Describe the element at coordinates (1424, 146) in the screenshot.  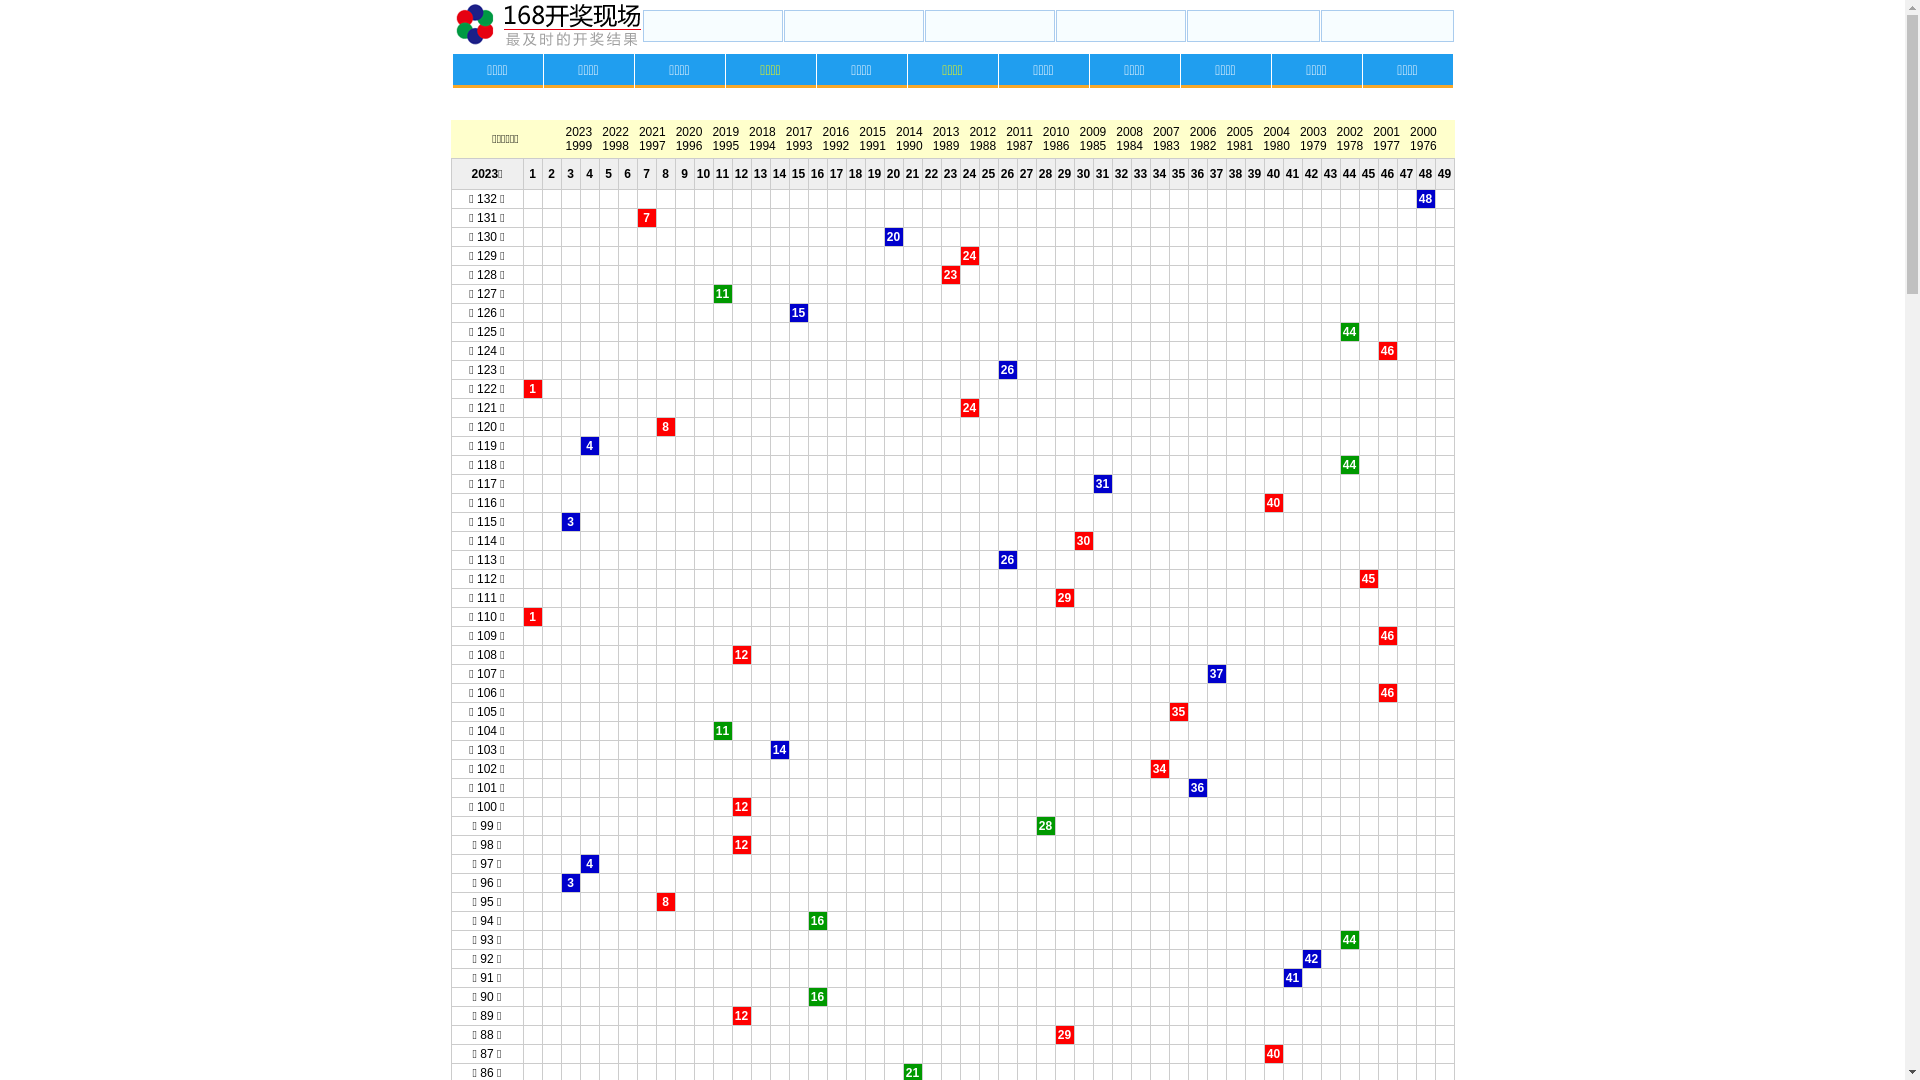
I see `1976` at that location.